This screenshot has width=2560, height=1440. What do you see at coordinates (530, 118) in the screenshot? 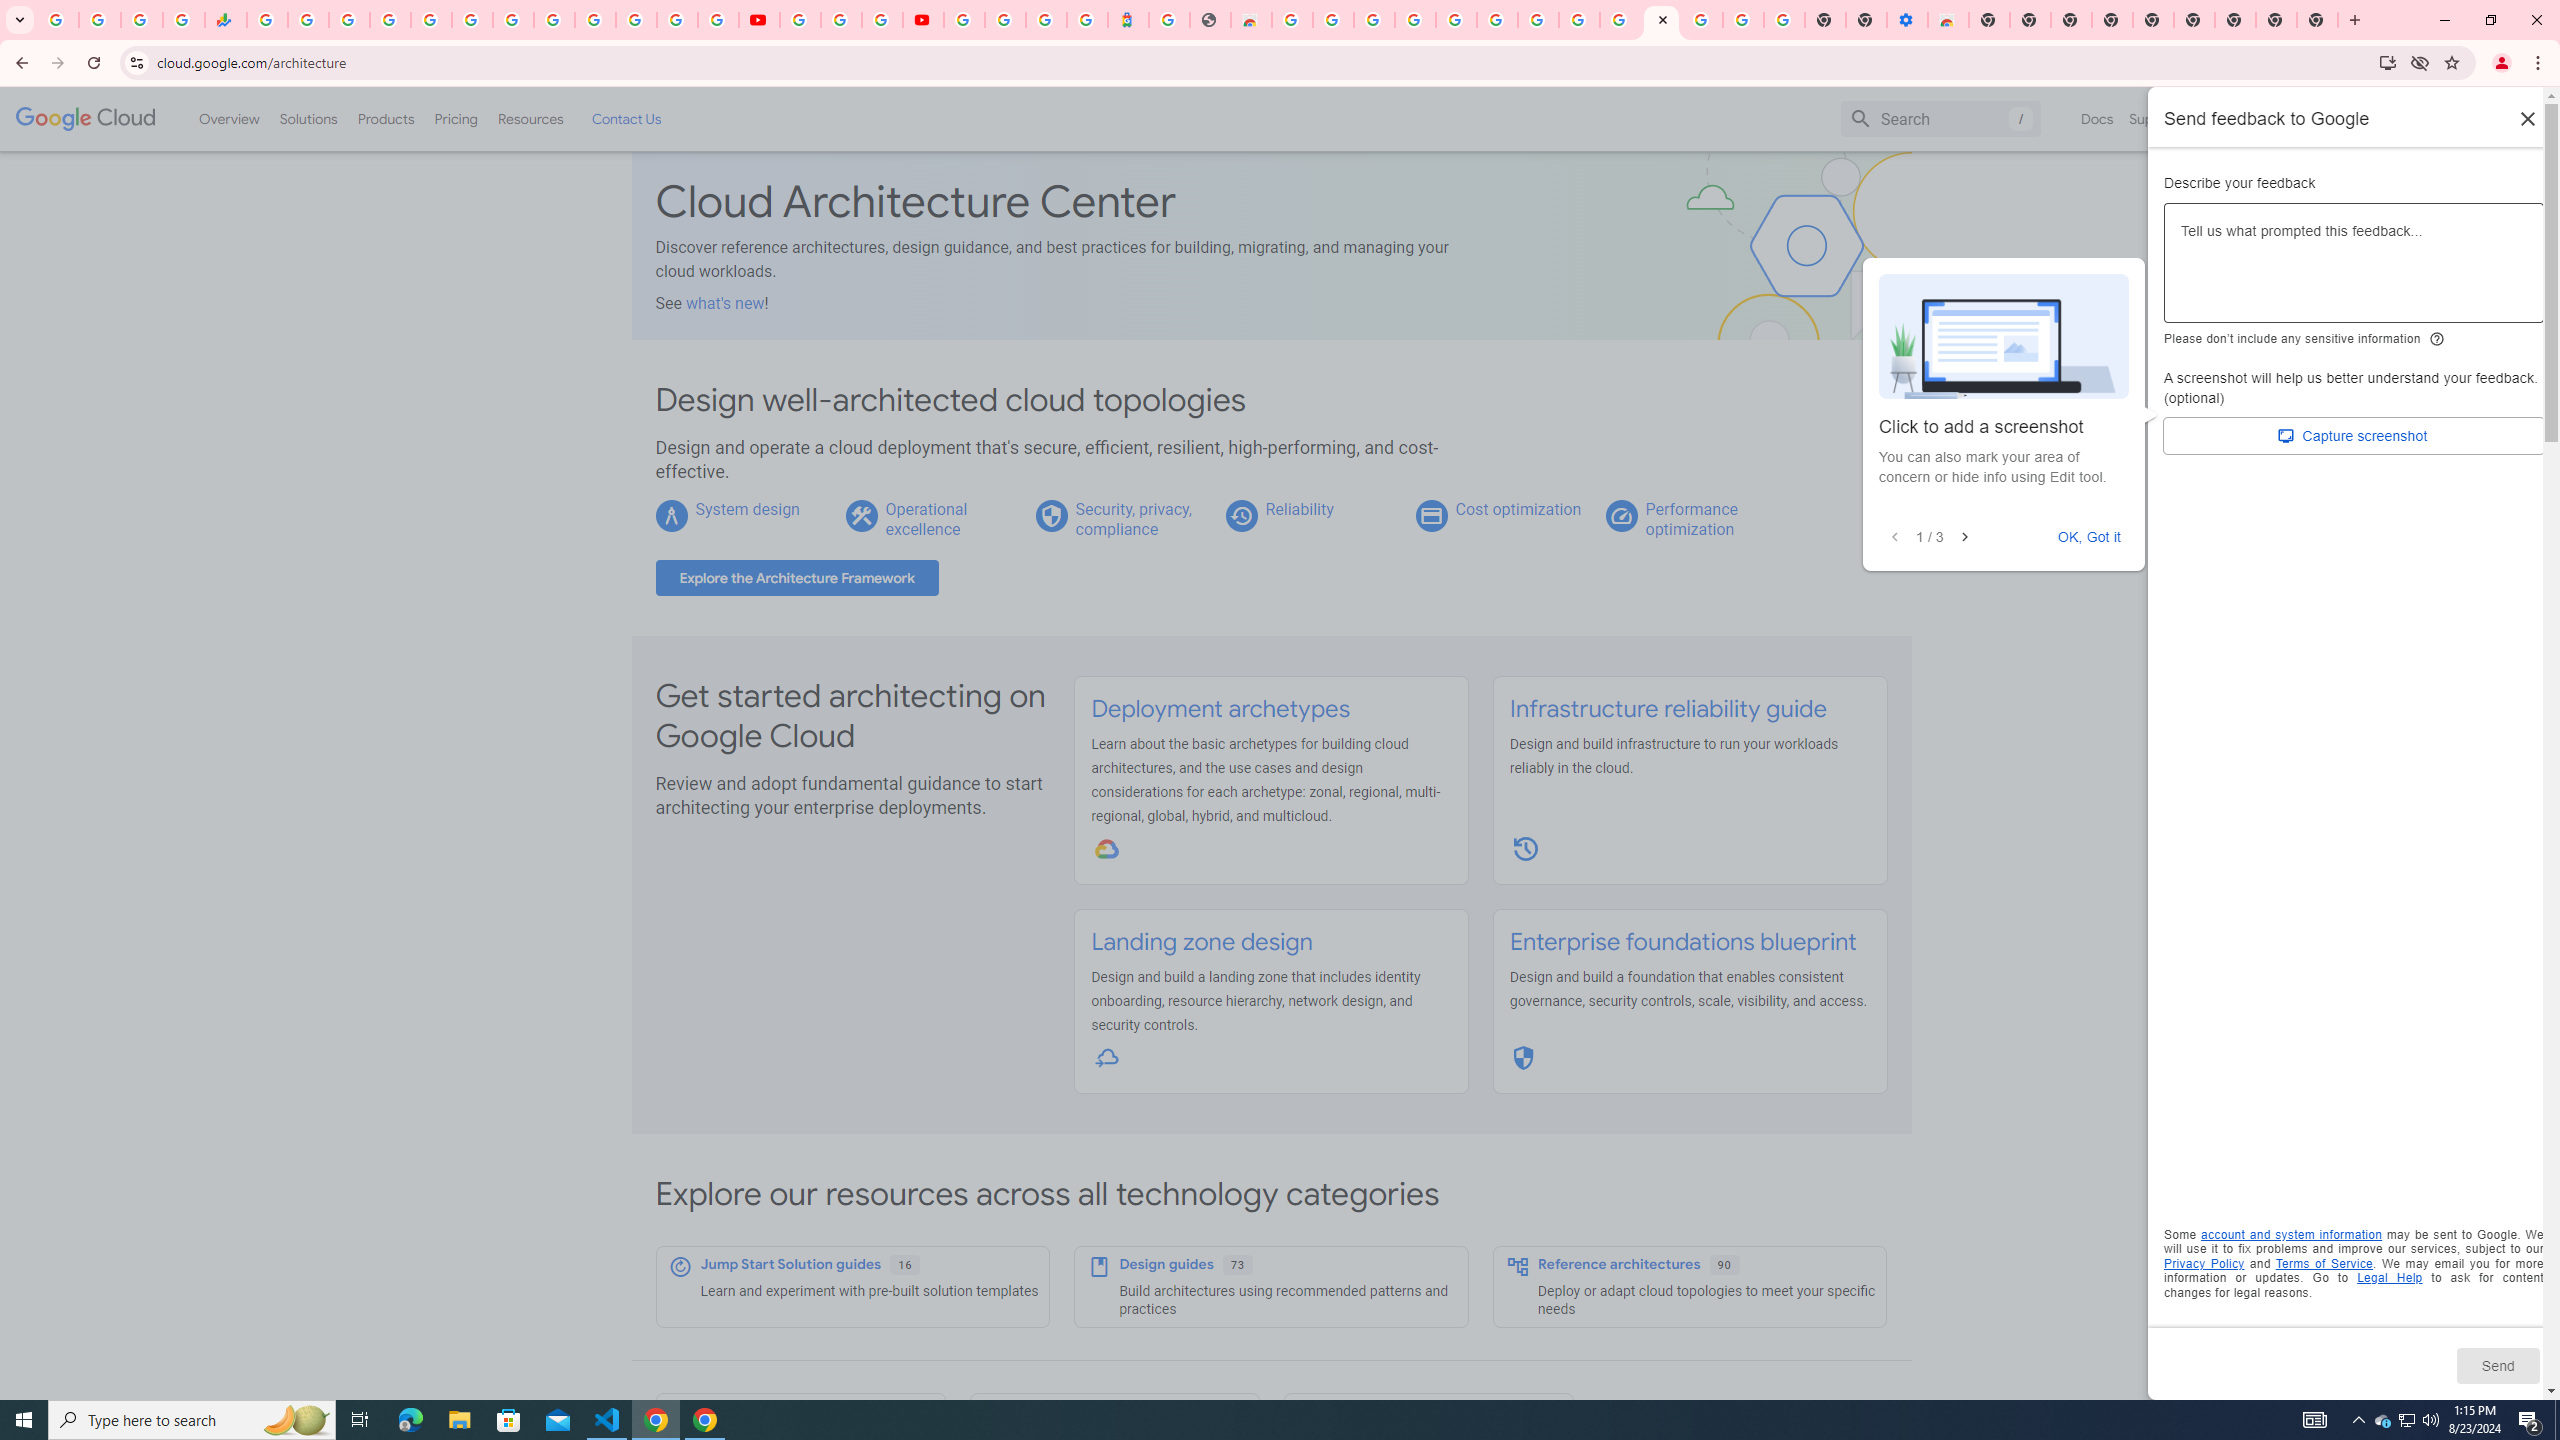
I see `Resources` at bounding box center [530, 118].